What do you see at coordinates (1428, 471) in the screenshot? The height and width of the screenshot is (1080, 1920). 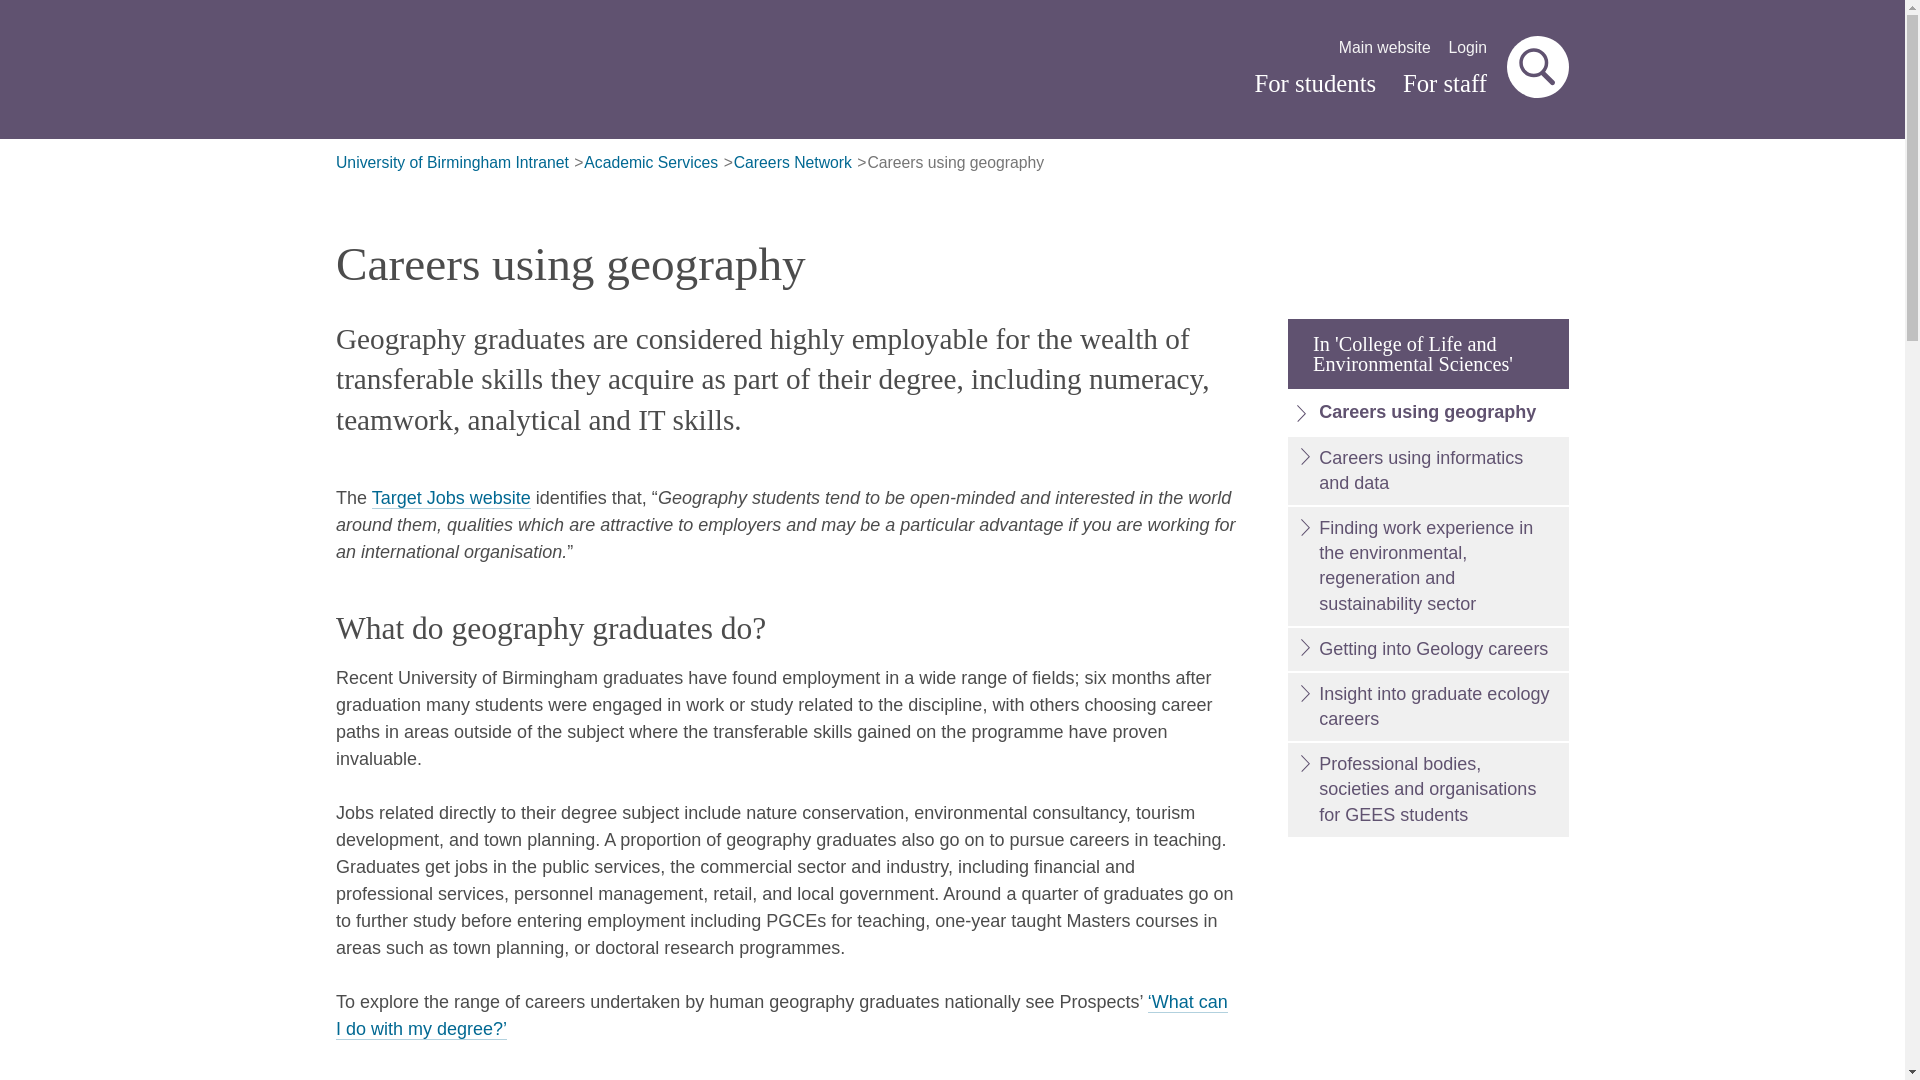 I see `Careers using informatics and data` at bounding box center [1428, 471].